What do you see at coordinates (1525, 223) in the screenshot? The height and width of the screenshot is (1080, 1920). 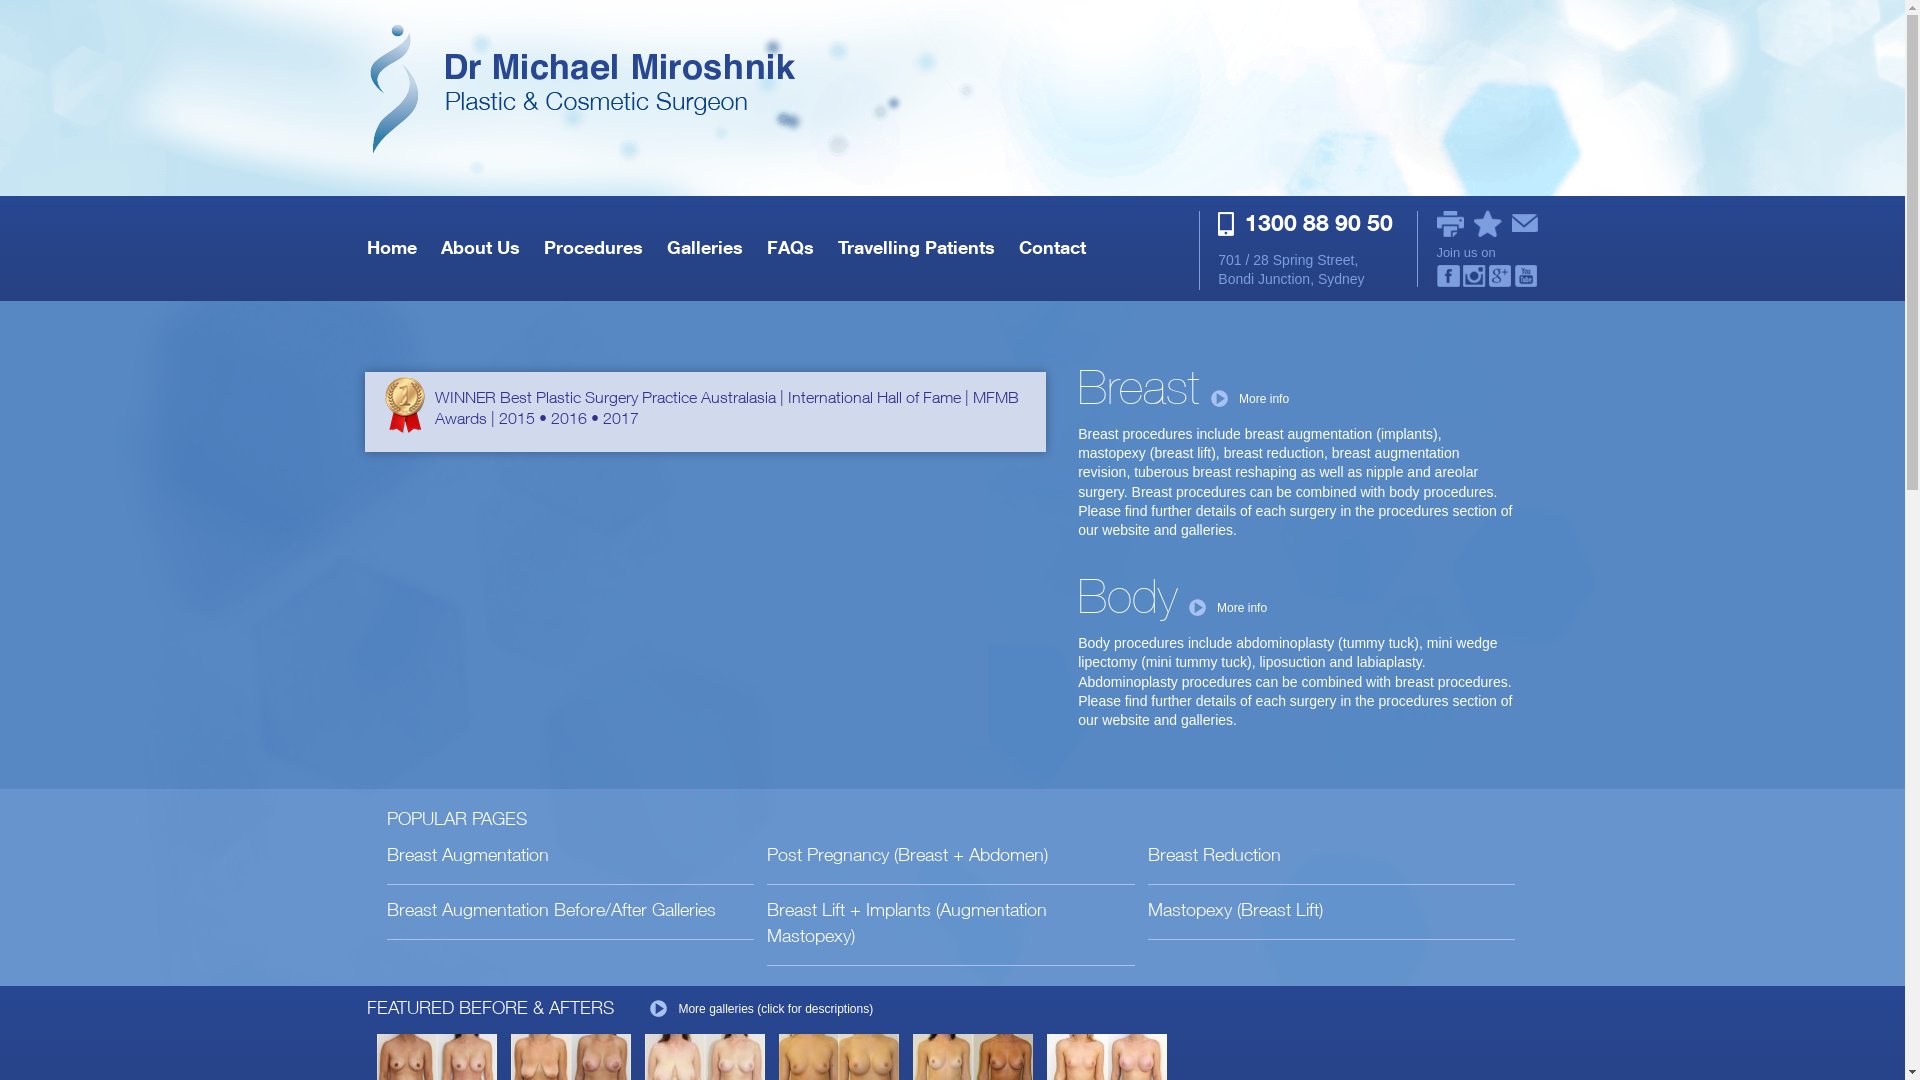 I see `email` at bounding box center [1525, 223].